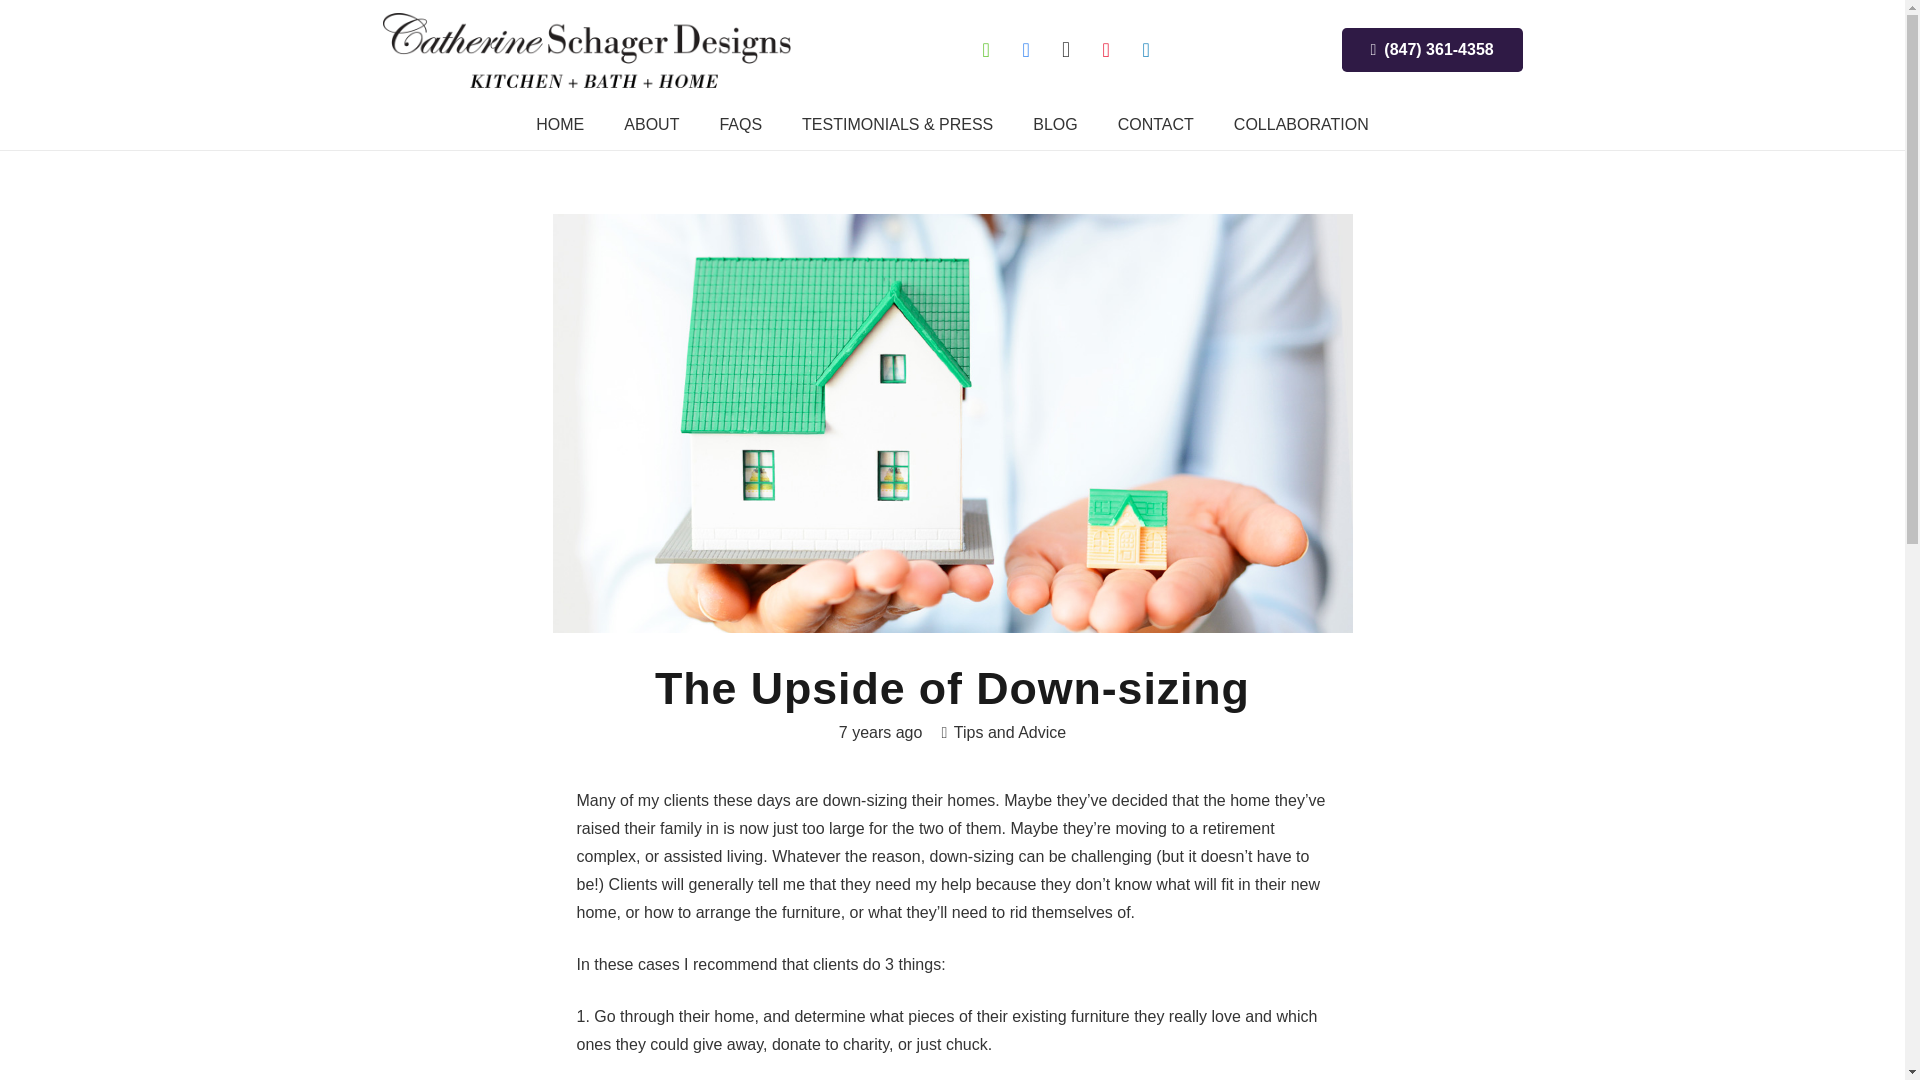  Describe the element at coordinates (560, 125) in the screenshot. I see `HOME` at that location.